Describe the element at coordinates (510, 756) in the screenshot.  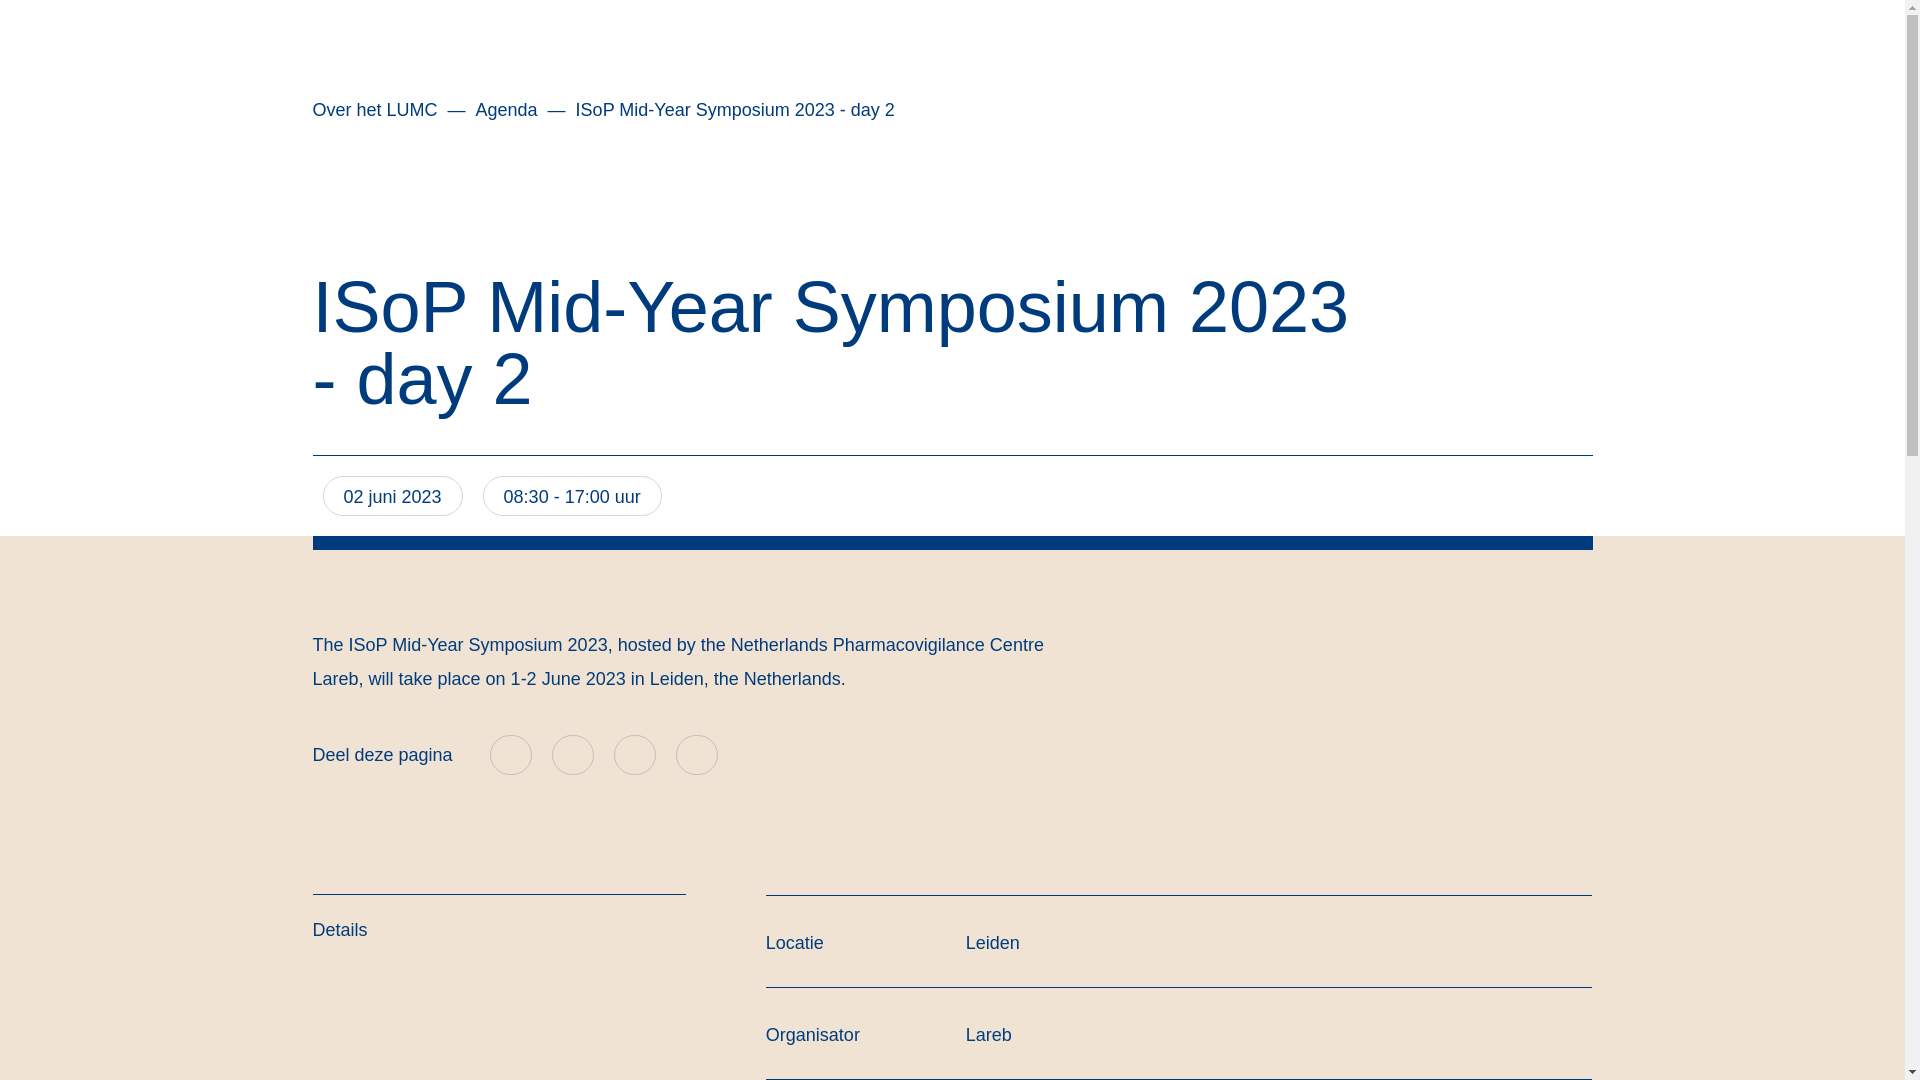
I see `Deel deze pagina via LinkedIn` at that location.